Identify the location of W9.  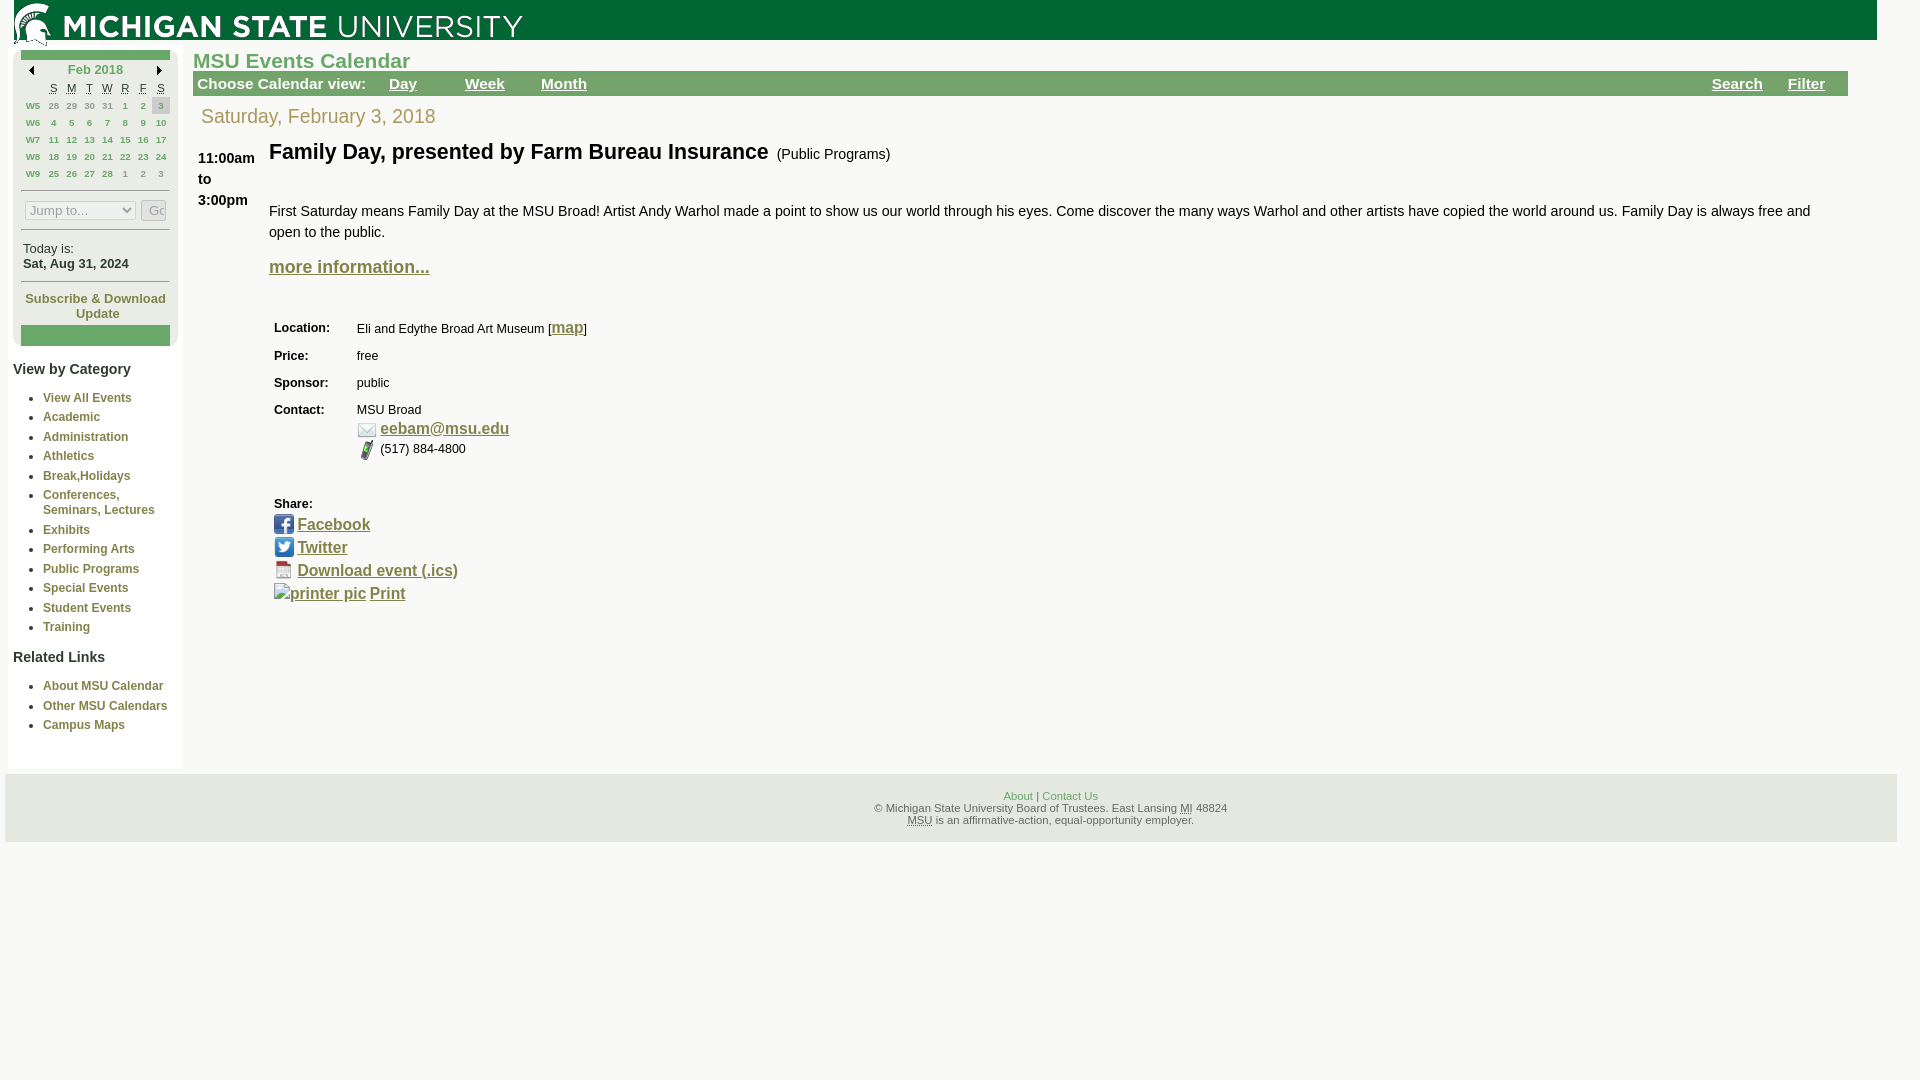
(33, 174).